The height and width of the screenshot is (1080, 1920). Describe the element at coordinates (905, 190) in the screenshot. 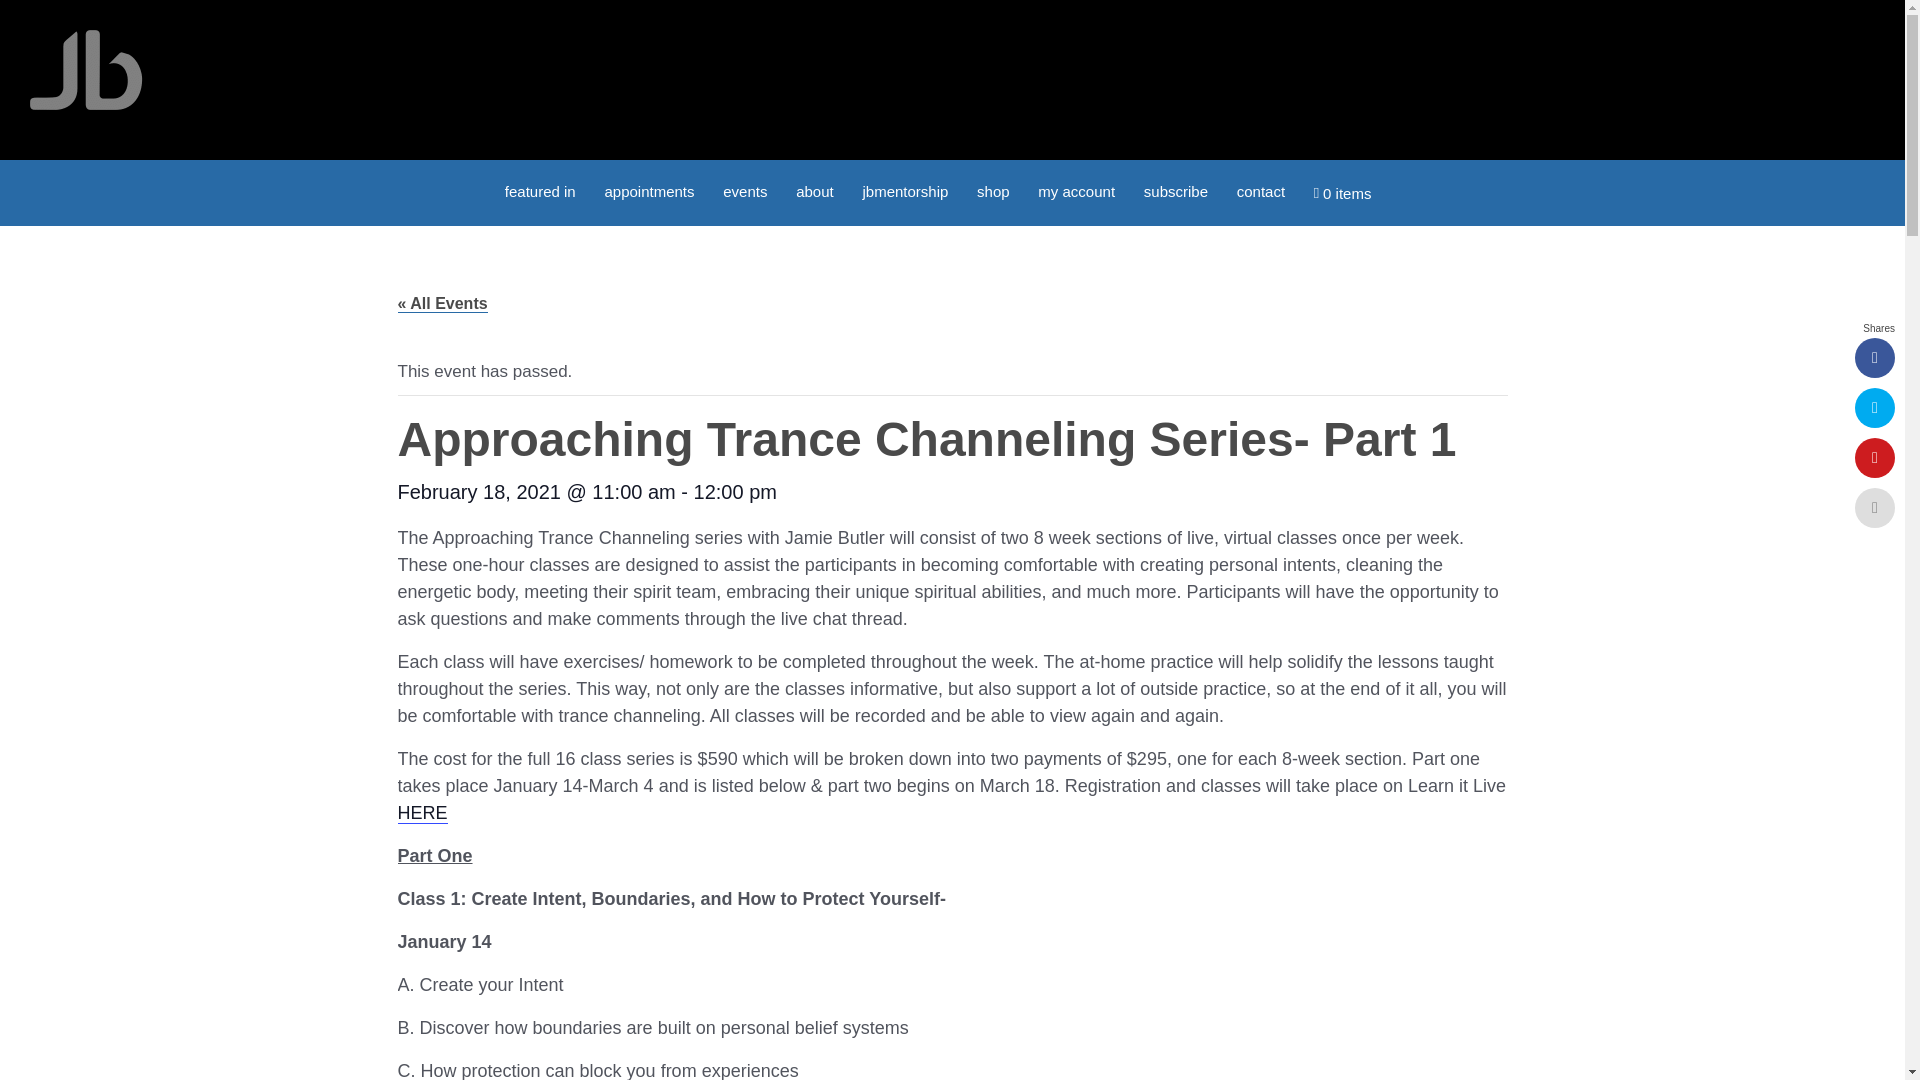

I see `jbmentorship` at that location.